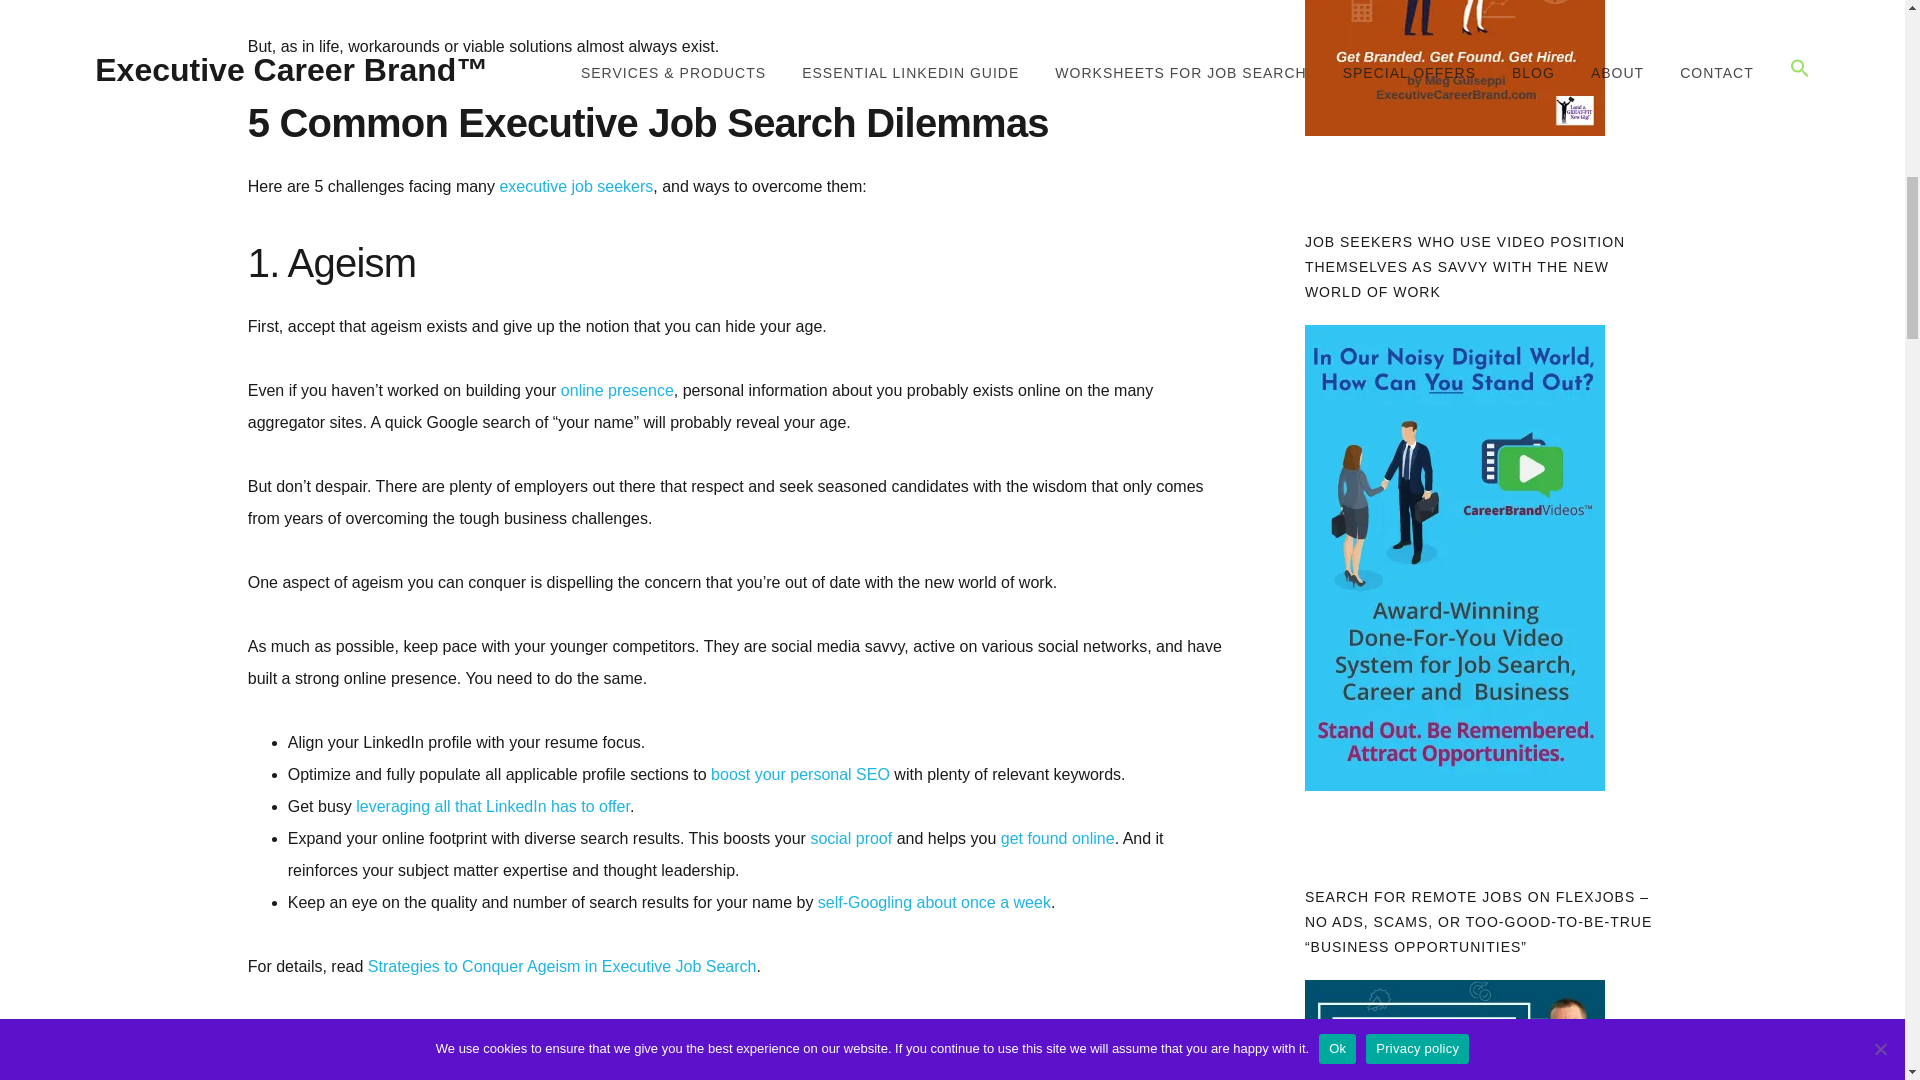  Describe the element at coordinates (492, 806) in the screenshot. I see `leveraging all that LinkedIn has to offer` at that location.